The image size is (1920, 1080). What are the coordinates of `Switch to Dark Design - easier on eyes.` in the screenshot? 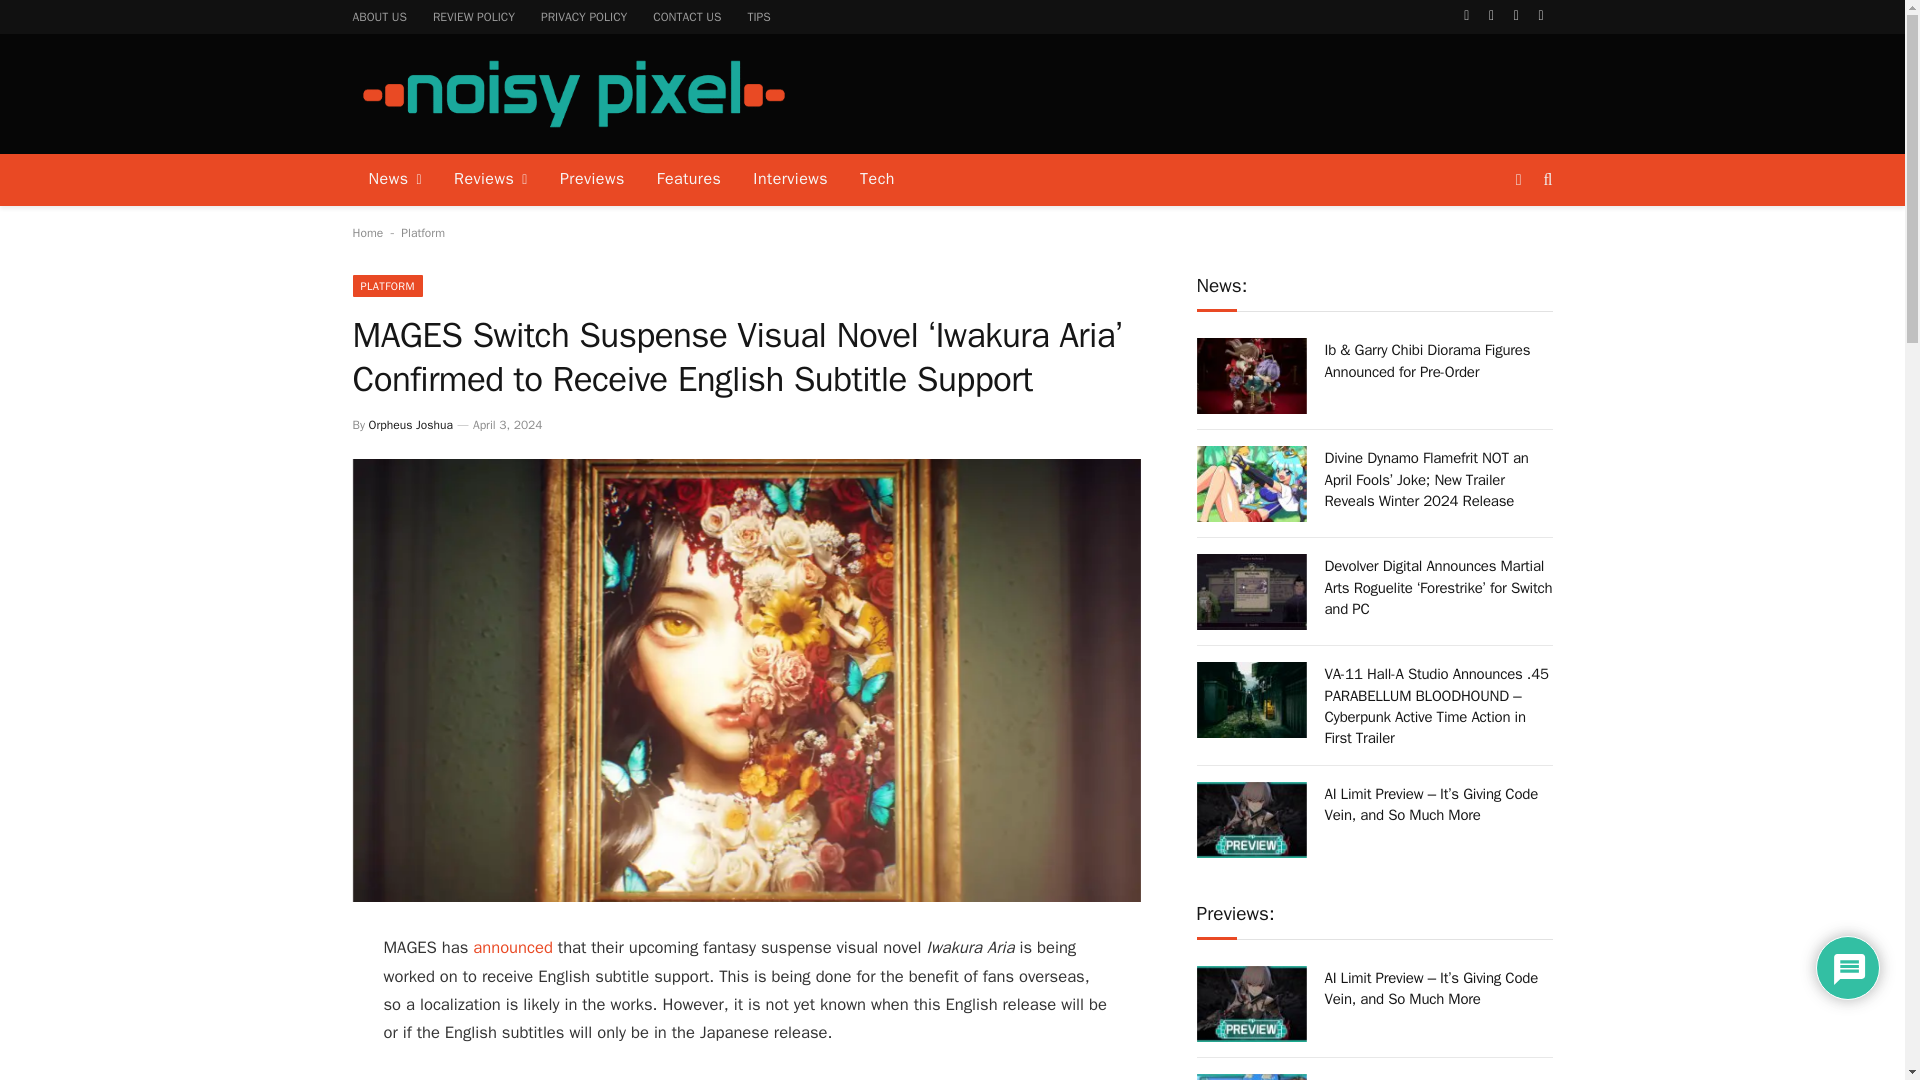 It's located at (1518, 179).